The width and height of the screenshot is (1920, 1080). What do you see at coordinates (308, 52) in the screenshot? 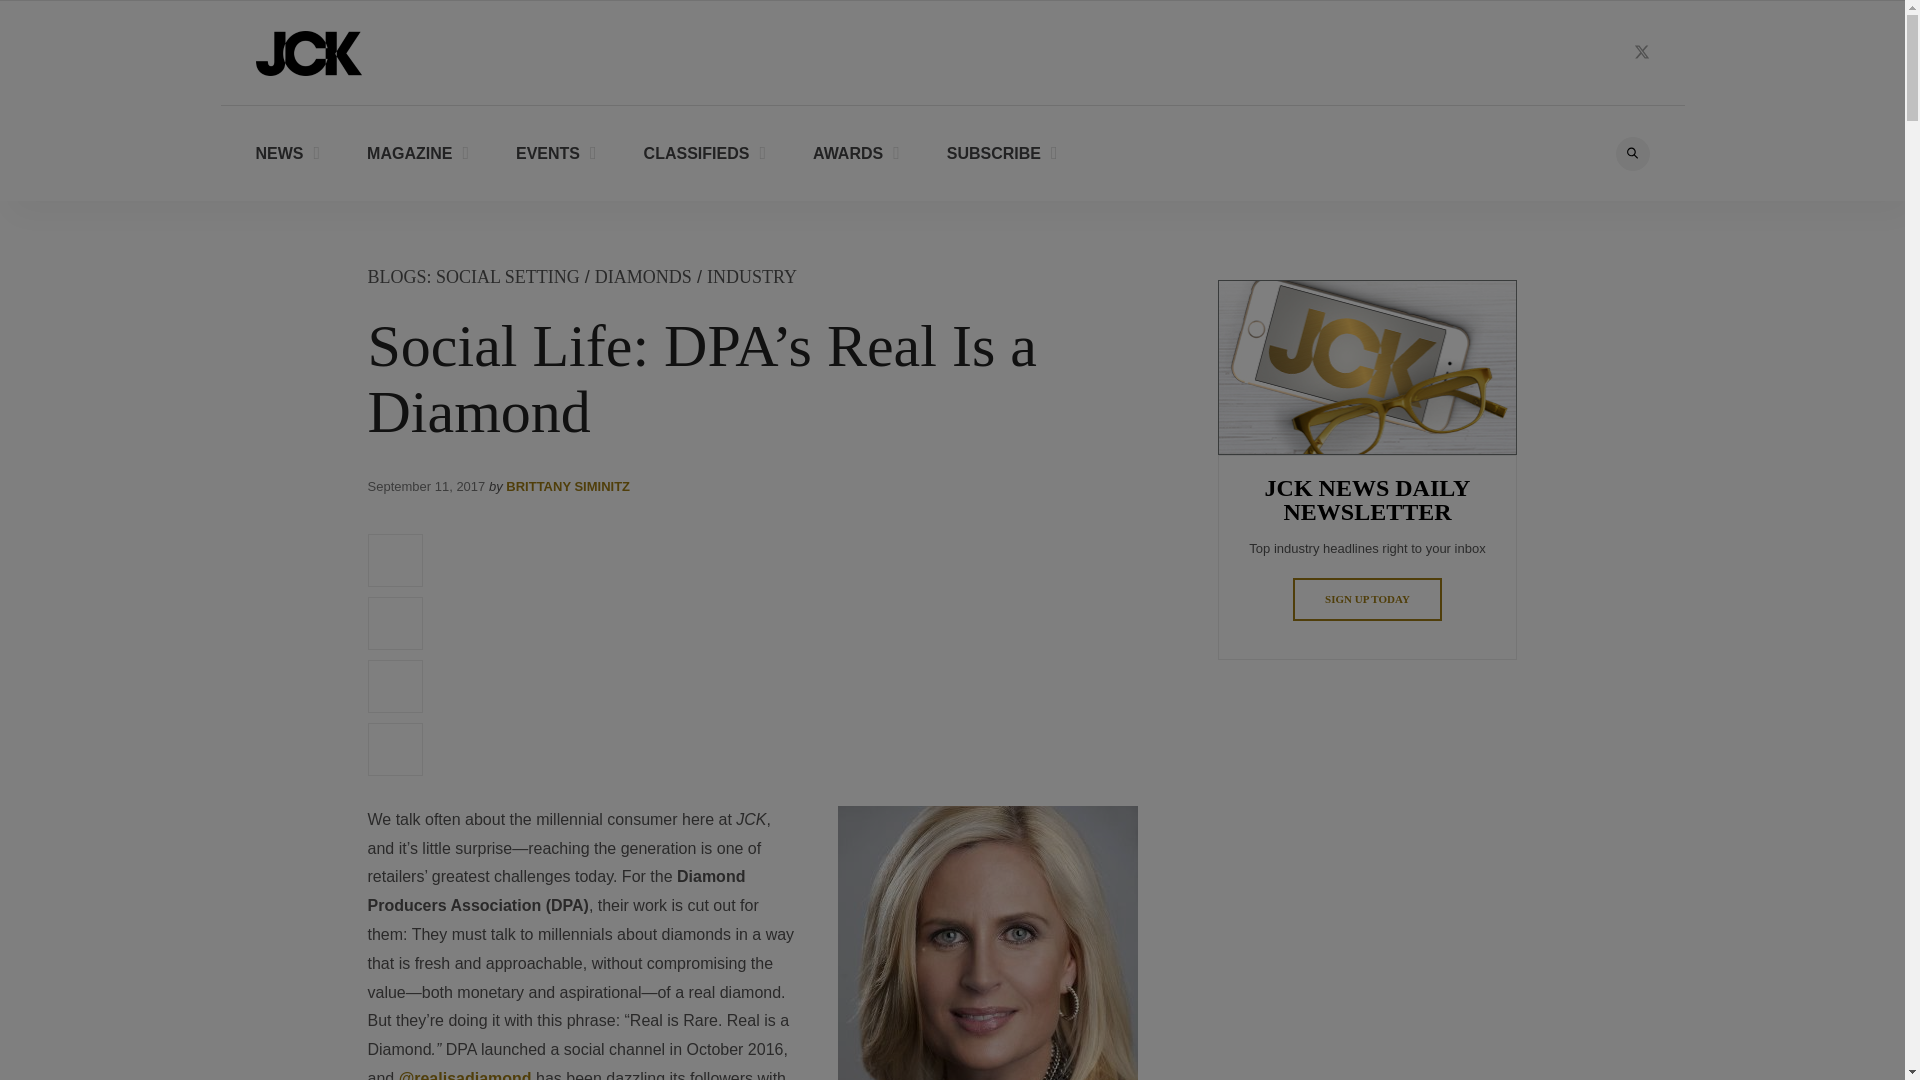
I see `JCK` at bounding box center [308, 52].